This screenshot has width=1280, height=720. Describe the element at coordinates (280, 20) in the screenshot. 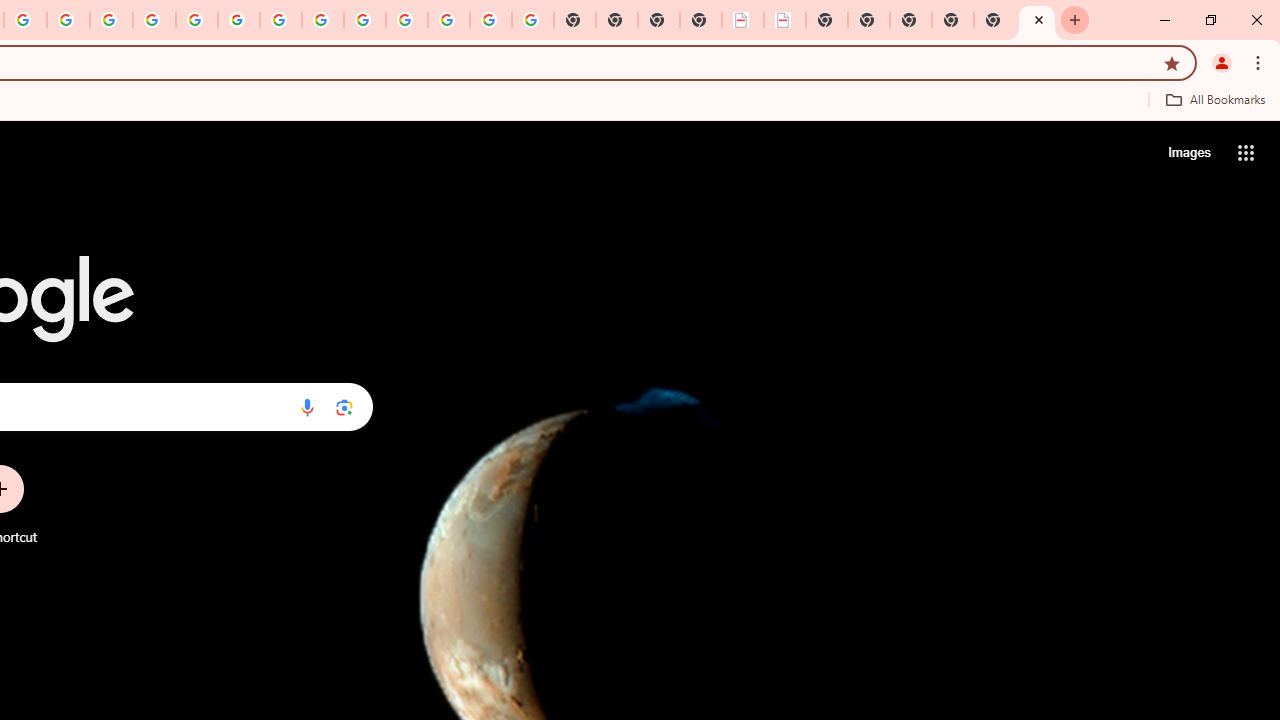

I see `YouTube` at that location.